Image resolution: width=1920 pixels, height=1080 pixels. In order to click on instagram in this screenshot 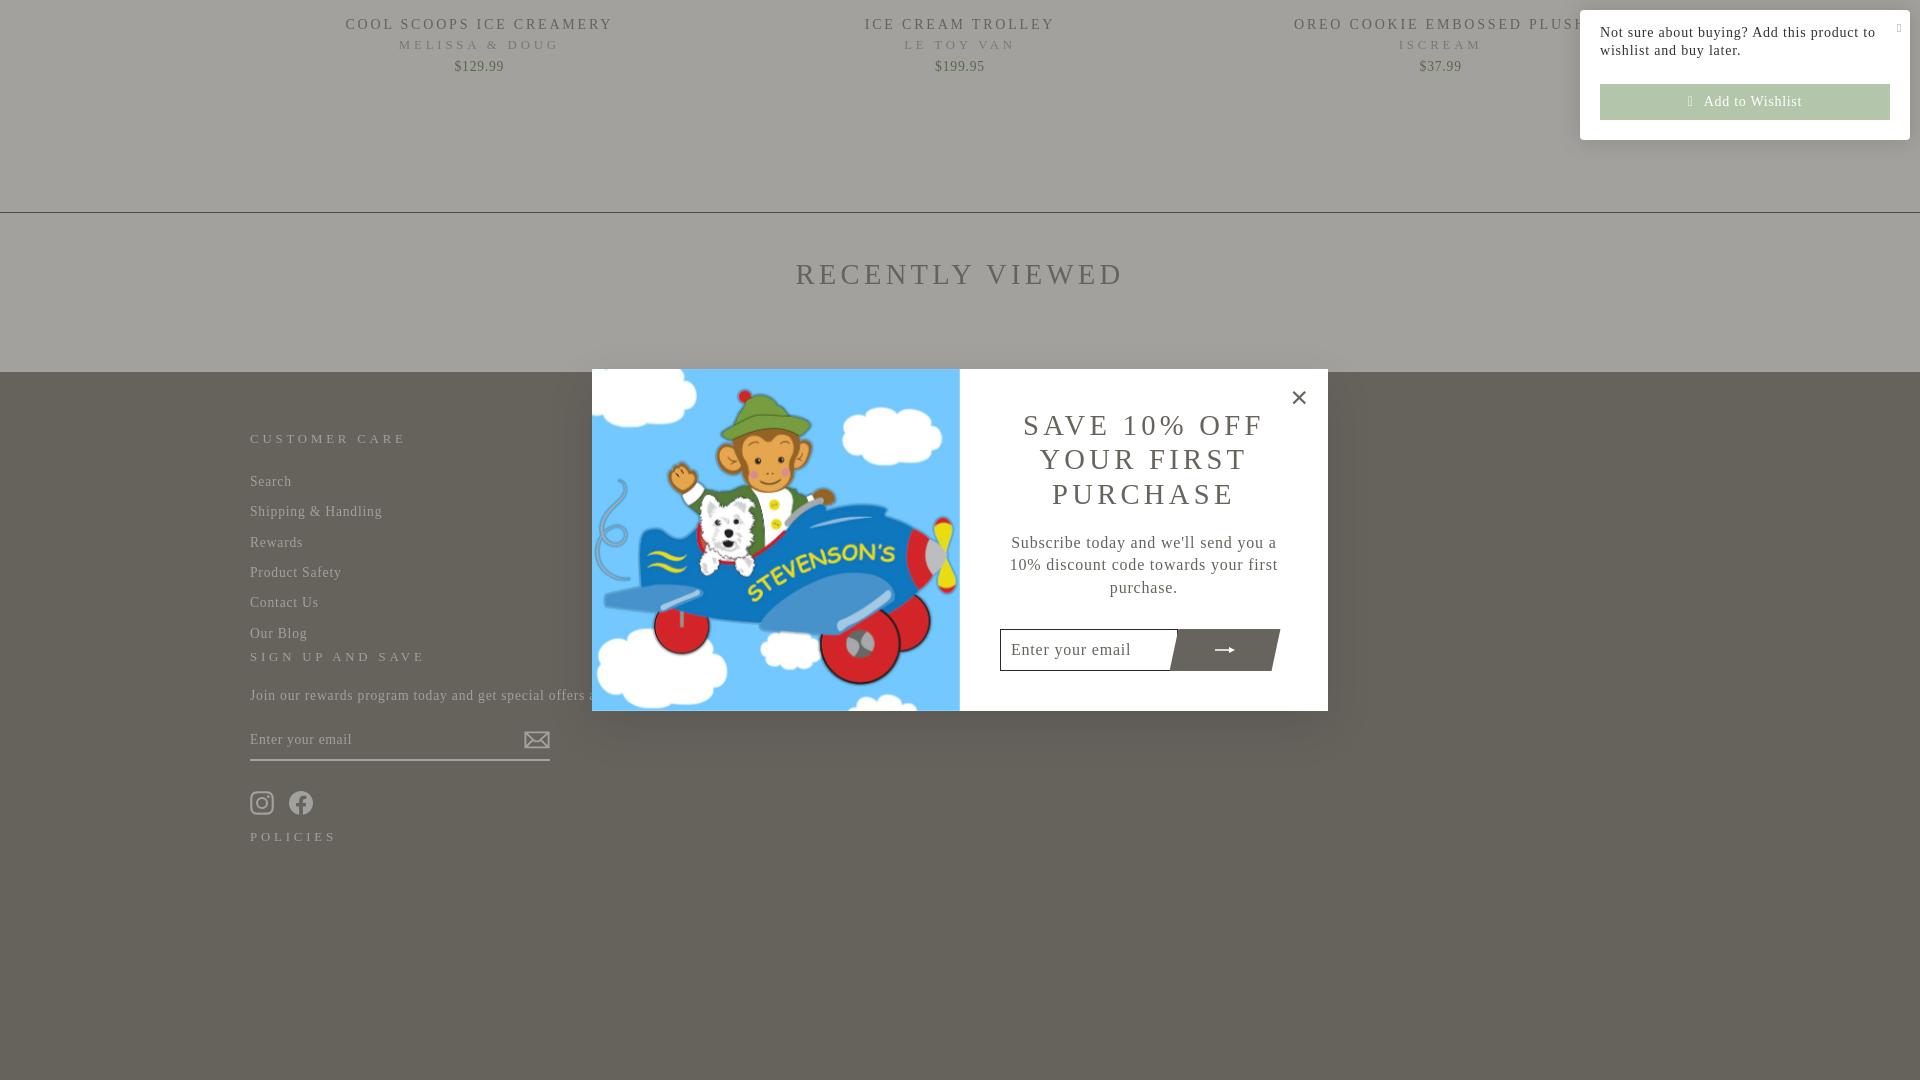, I will do `click(262, 802)`.